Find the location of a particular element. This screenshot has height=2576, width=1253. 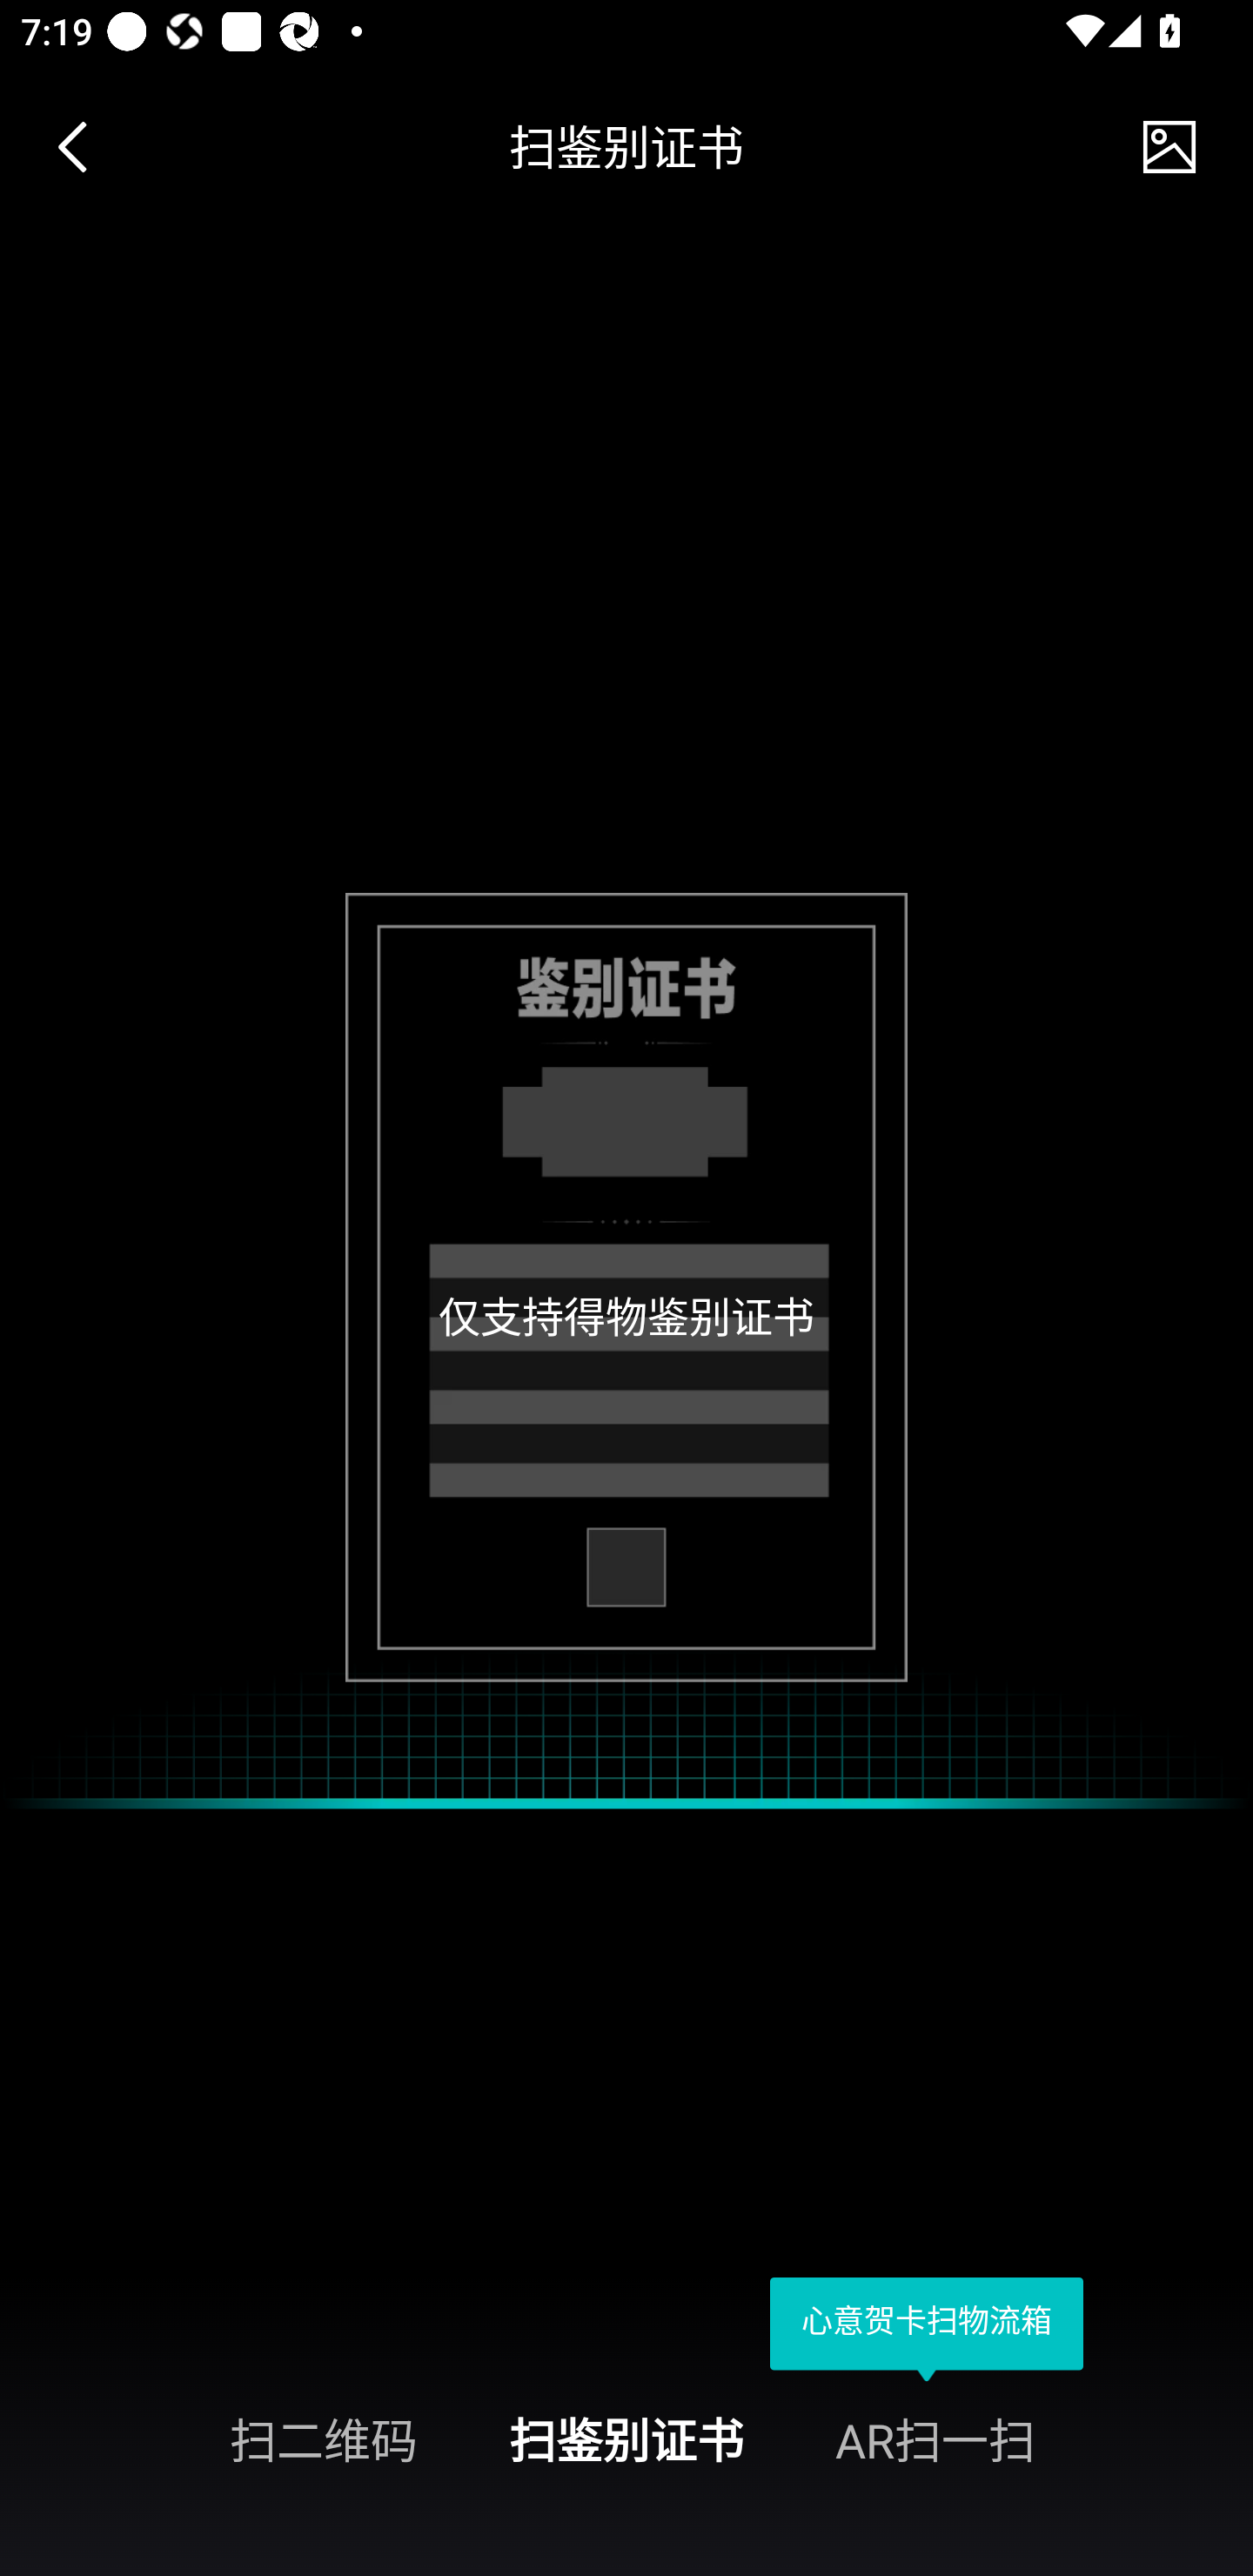

扫二维码 is located at coordinates (209, 2438).